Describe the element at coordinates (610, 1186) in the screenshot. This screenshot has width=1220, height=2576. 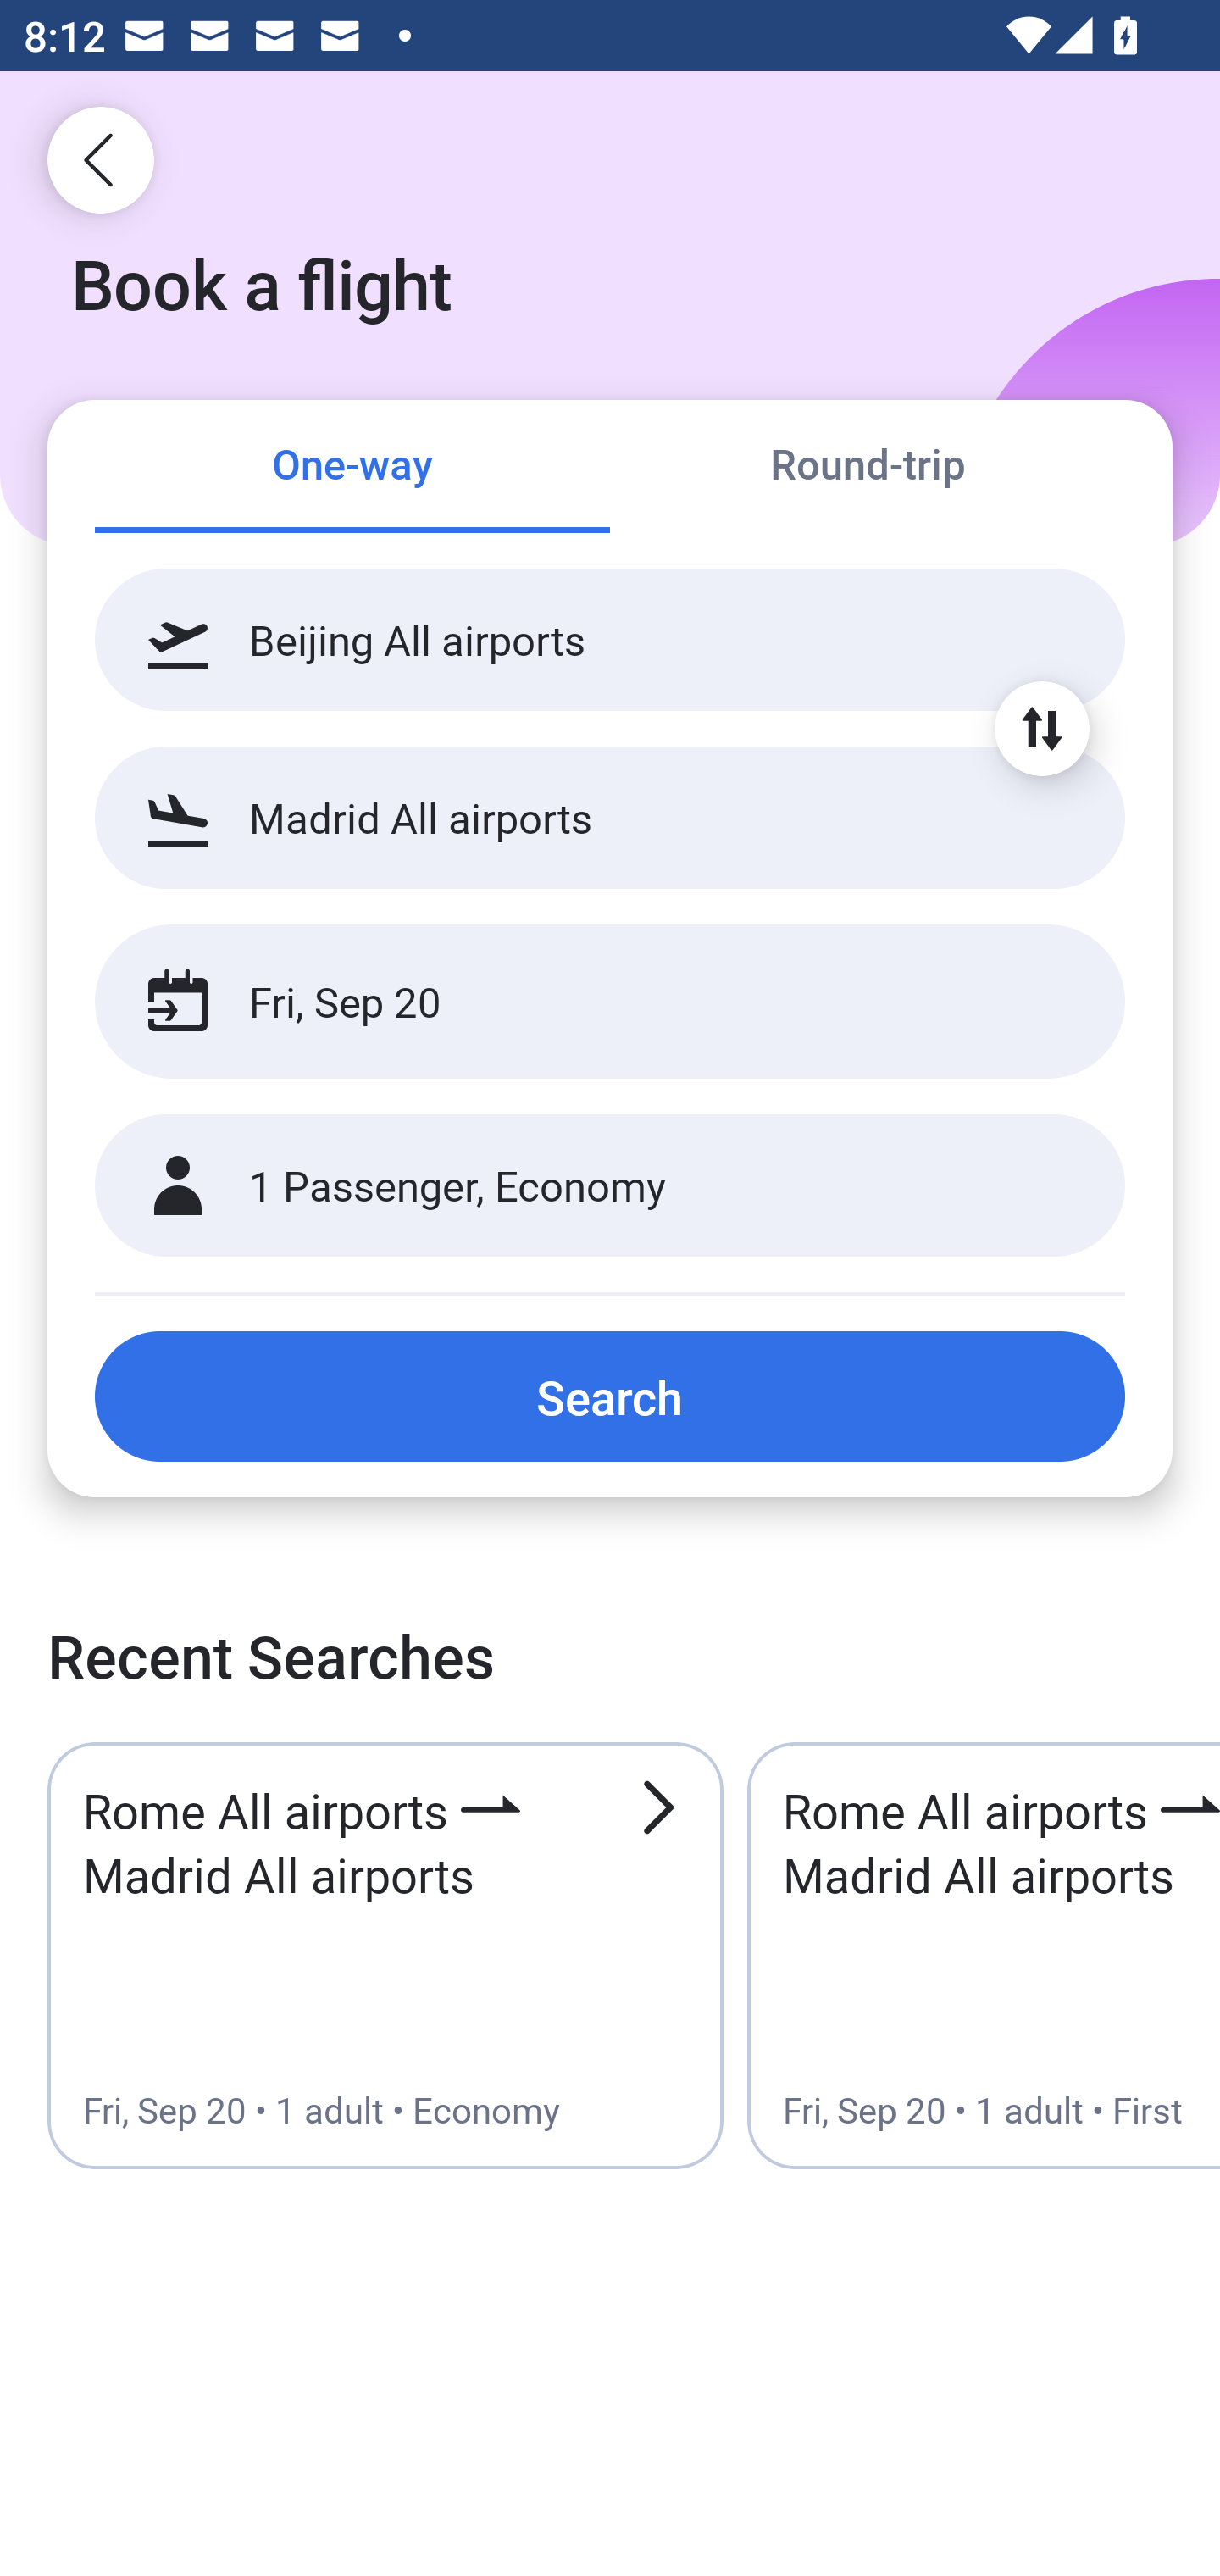
I see `1 Passenger, Economy` at that location.